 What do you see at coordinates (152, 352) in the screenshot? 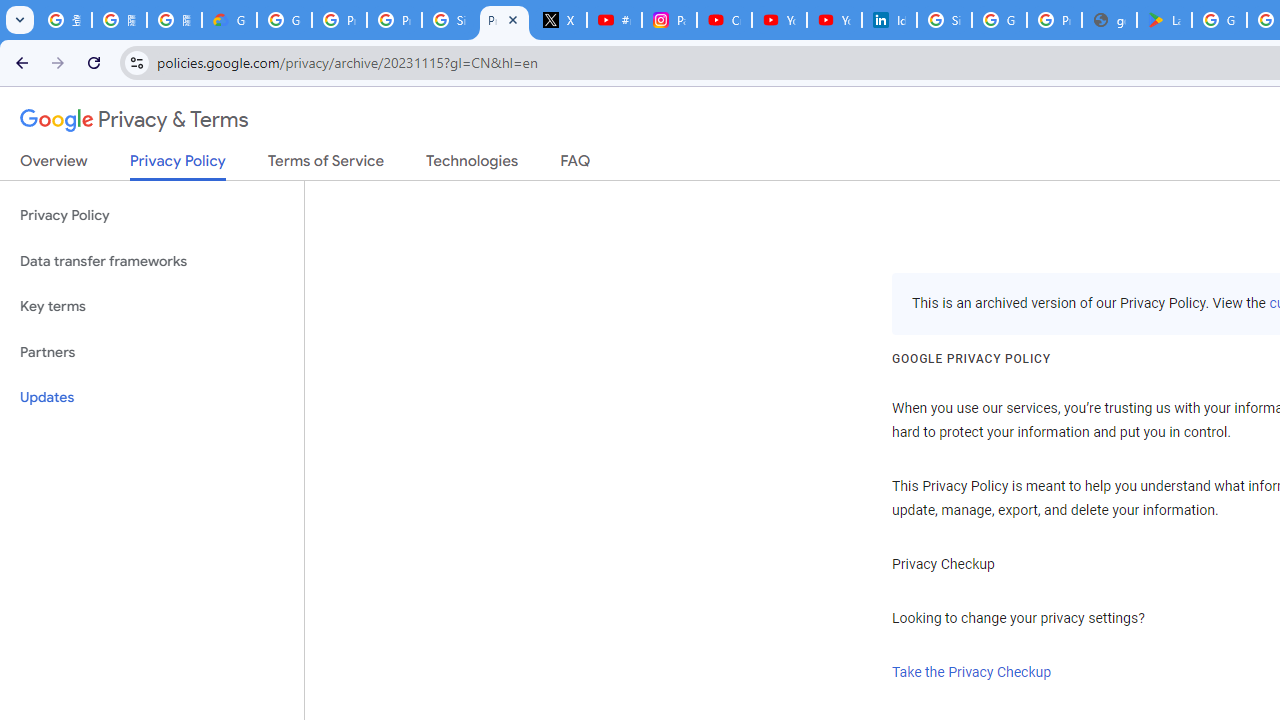
I see `Partners` at bounding box center [152, 352].